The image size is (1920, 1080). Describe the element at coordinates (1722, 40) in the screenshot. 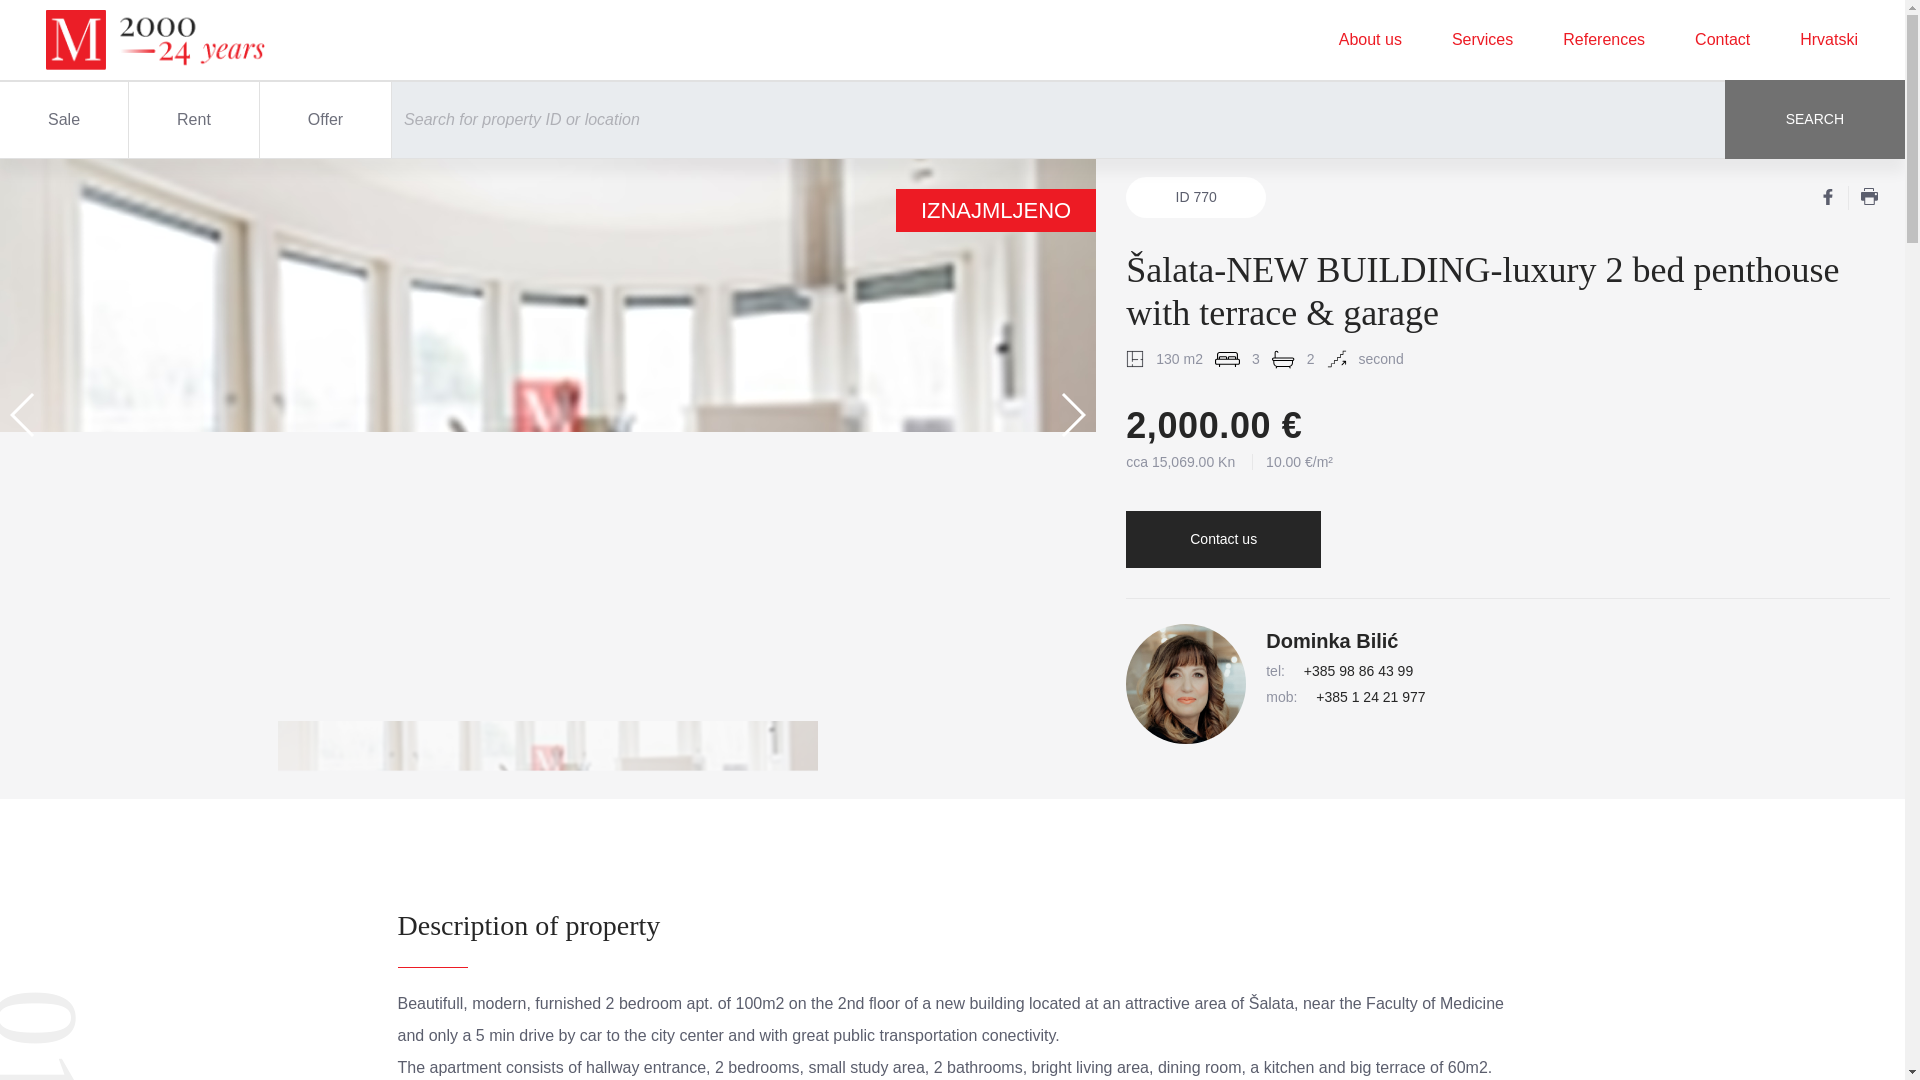

I see `Contact` at that location.